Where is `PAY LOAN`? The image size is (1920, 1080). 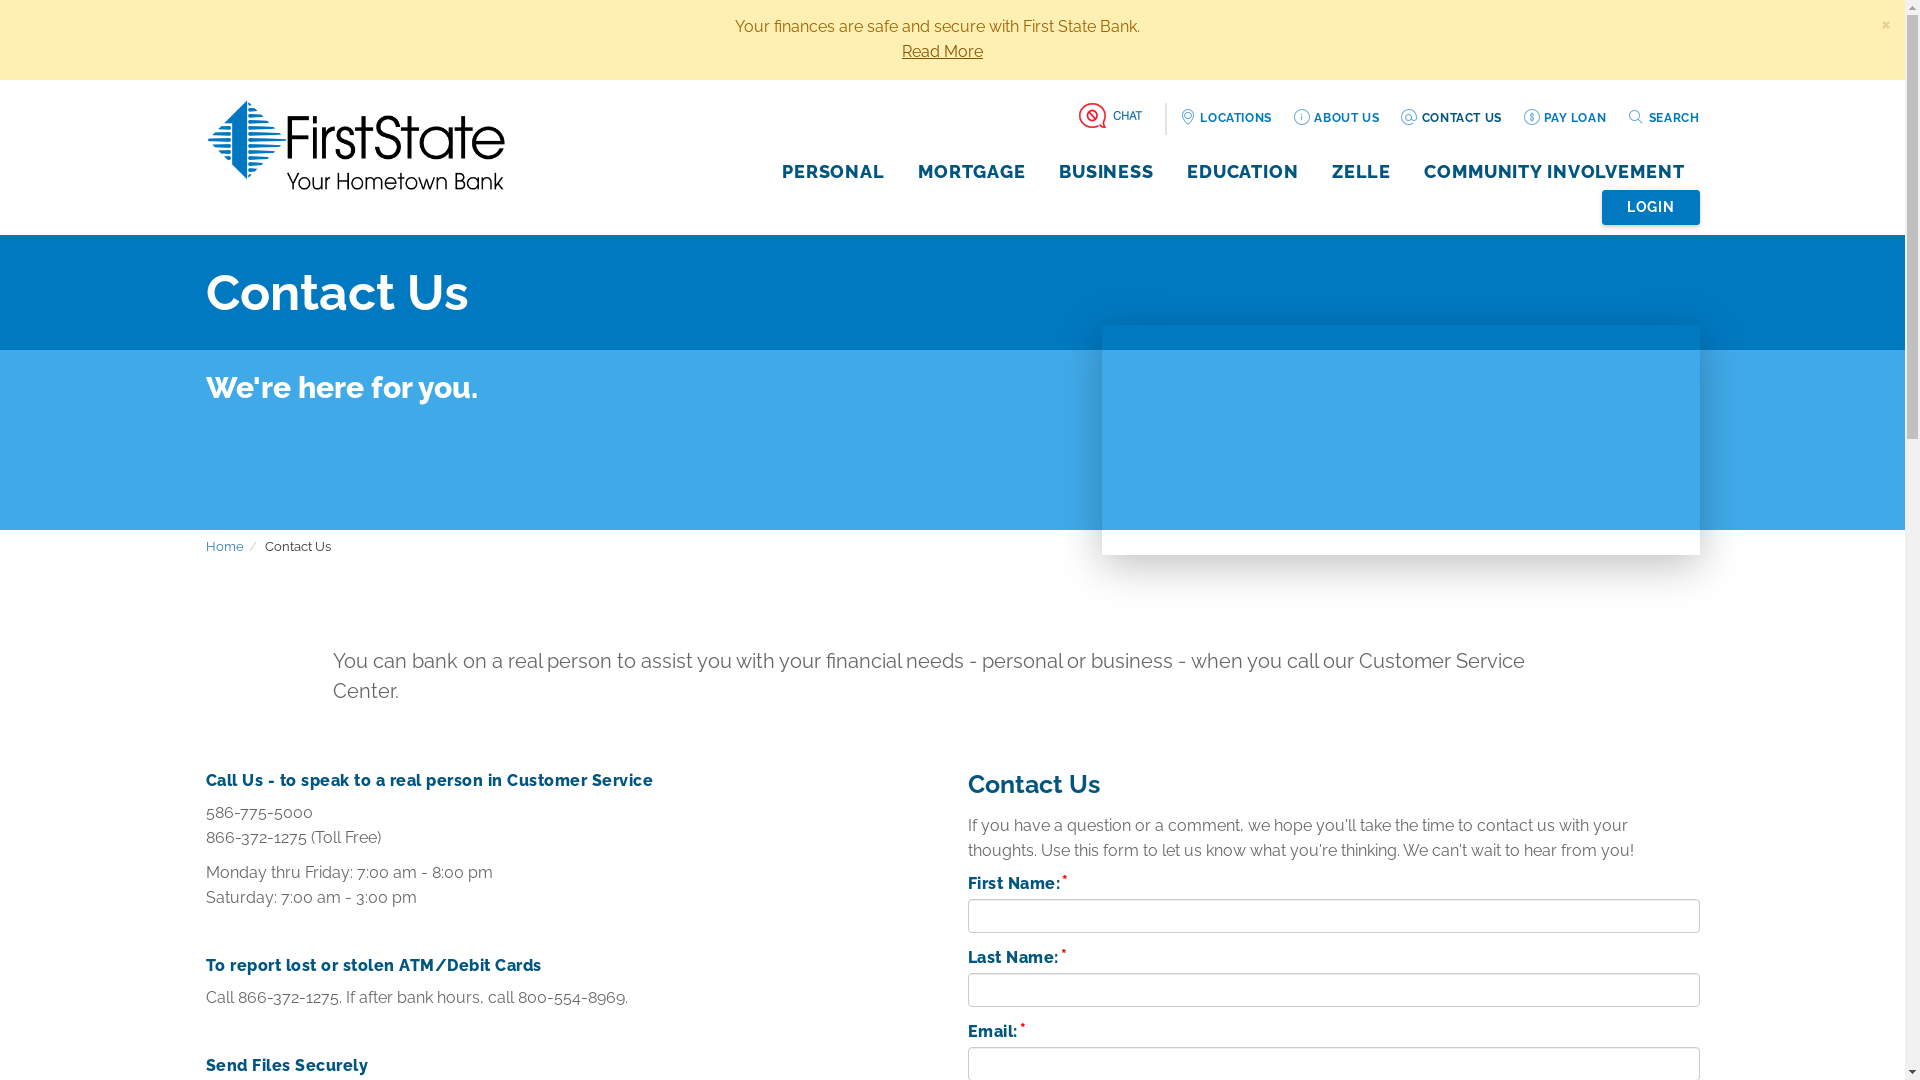 PAY LOAN is located at coordinates (1564, 118).